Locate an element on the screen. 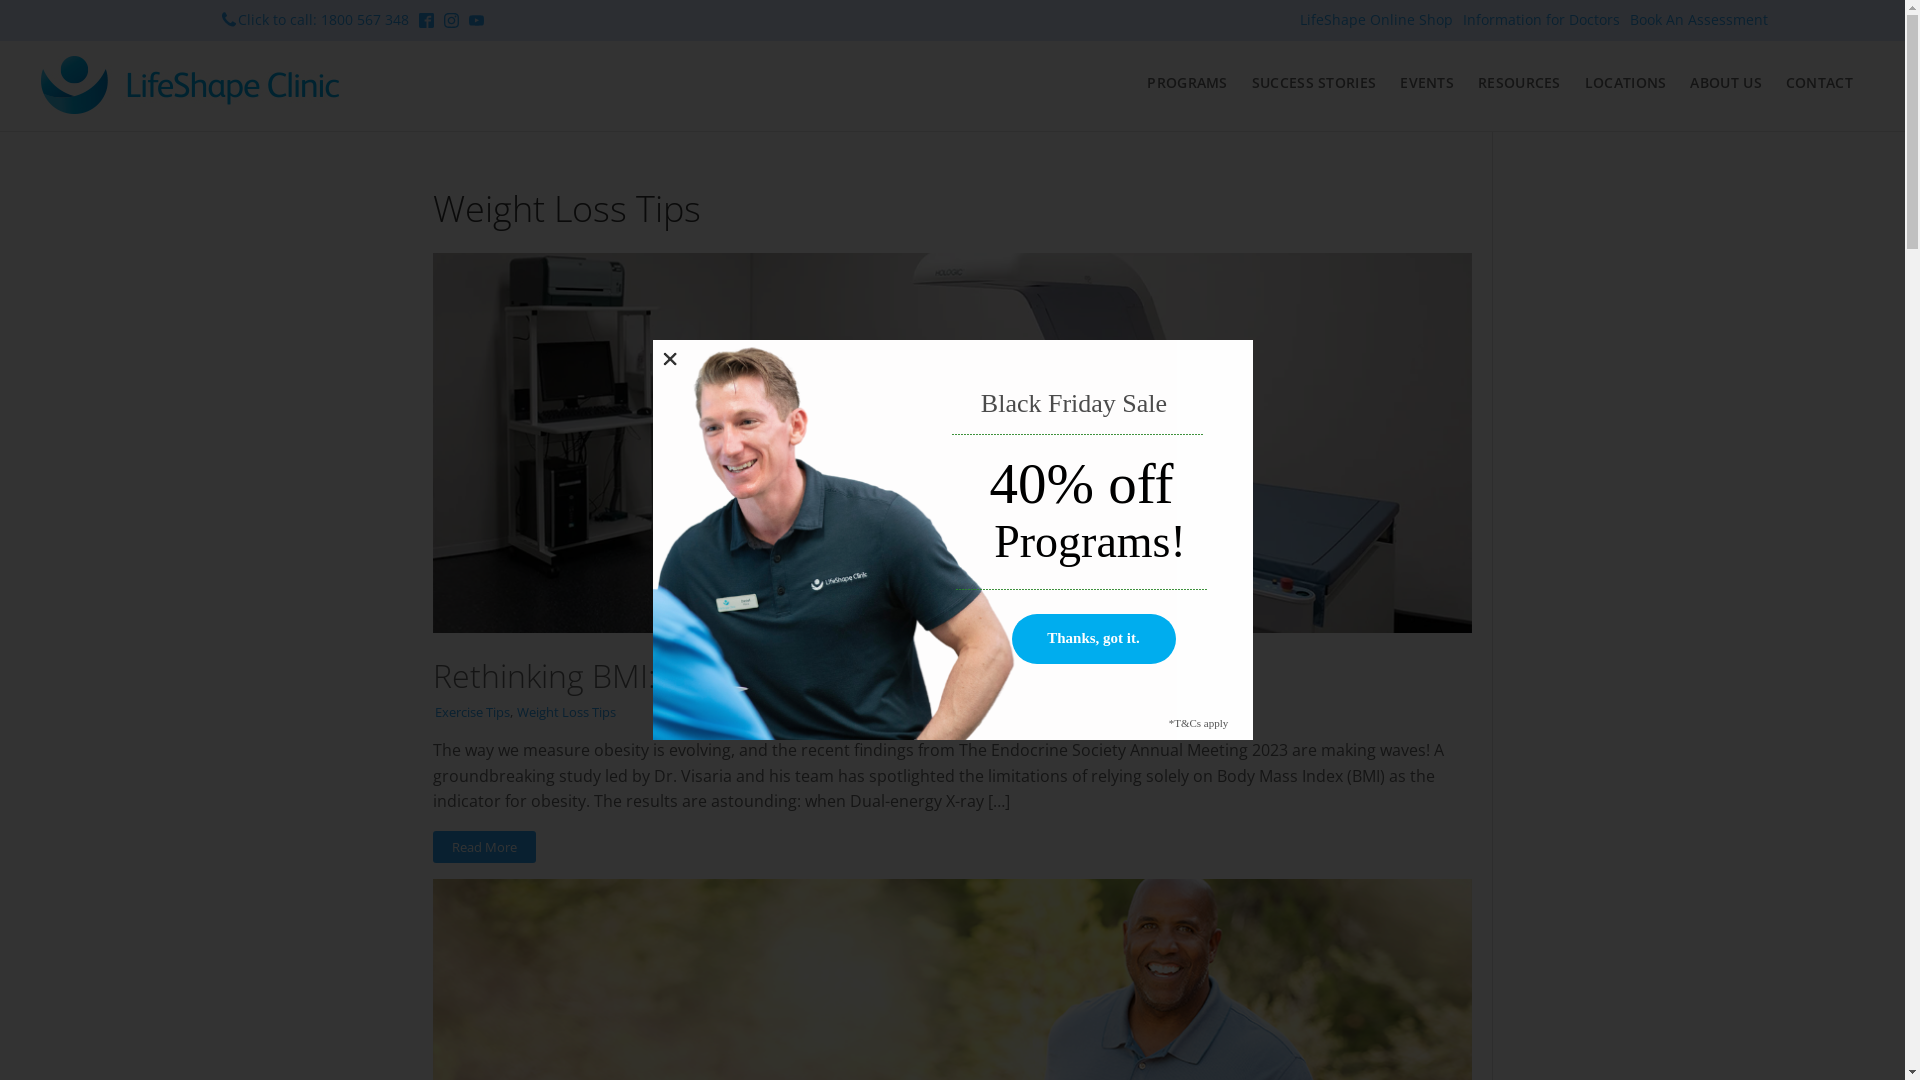  ABOUT US is located at coordinates (1726, 83).